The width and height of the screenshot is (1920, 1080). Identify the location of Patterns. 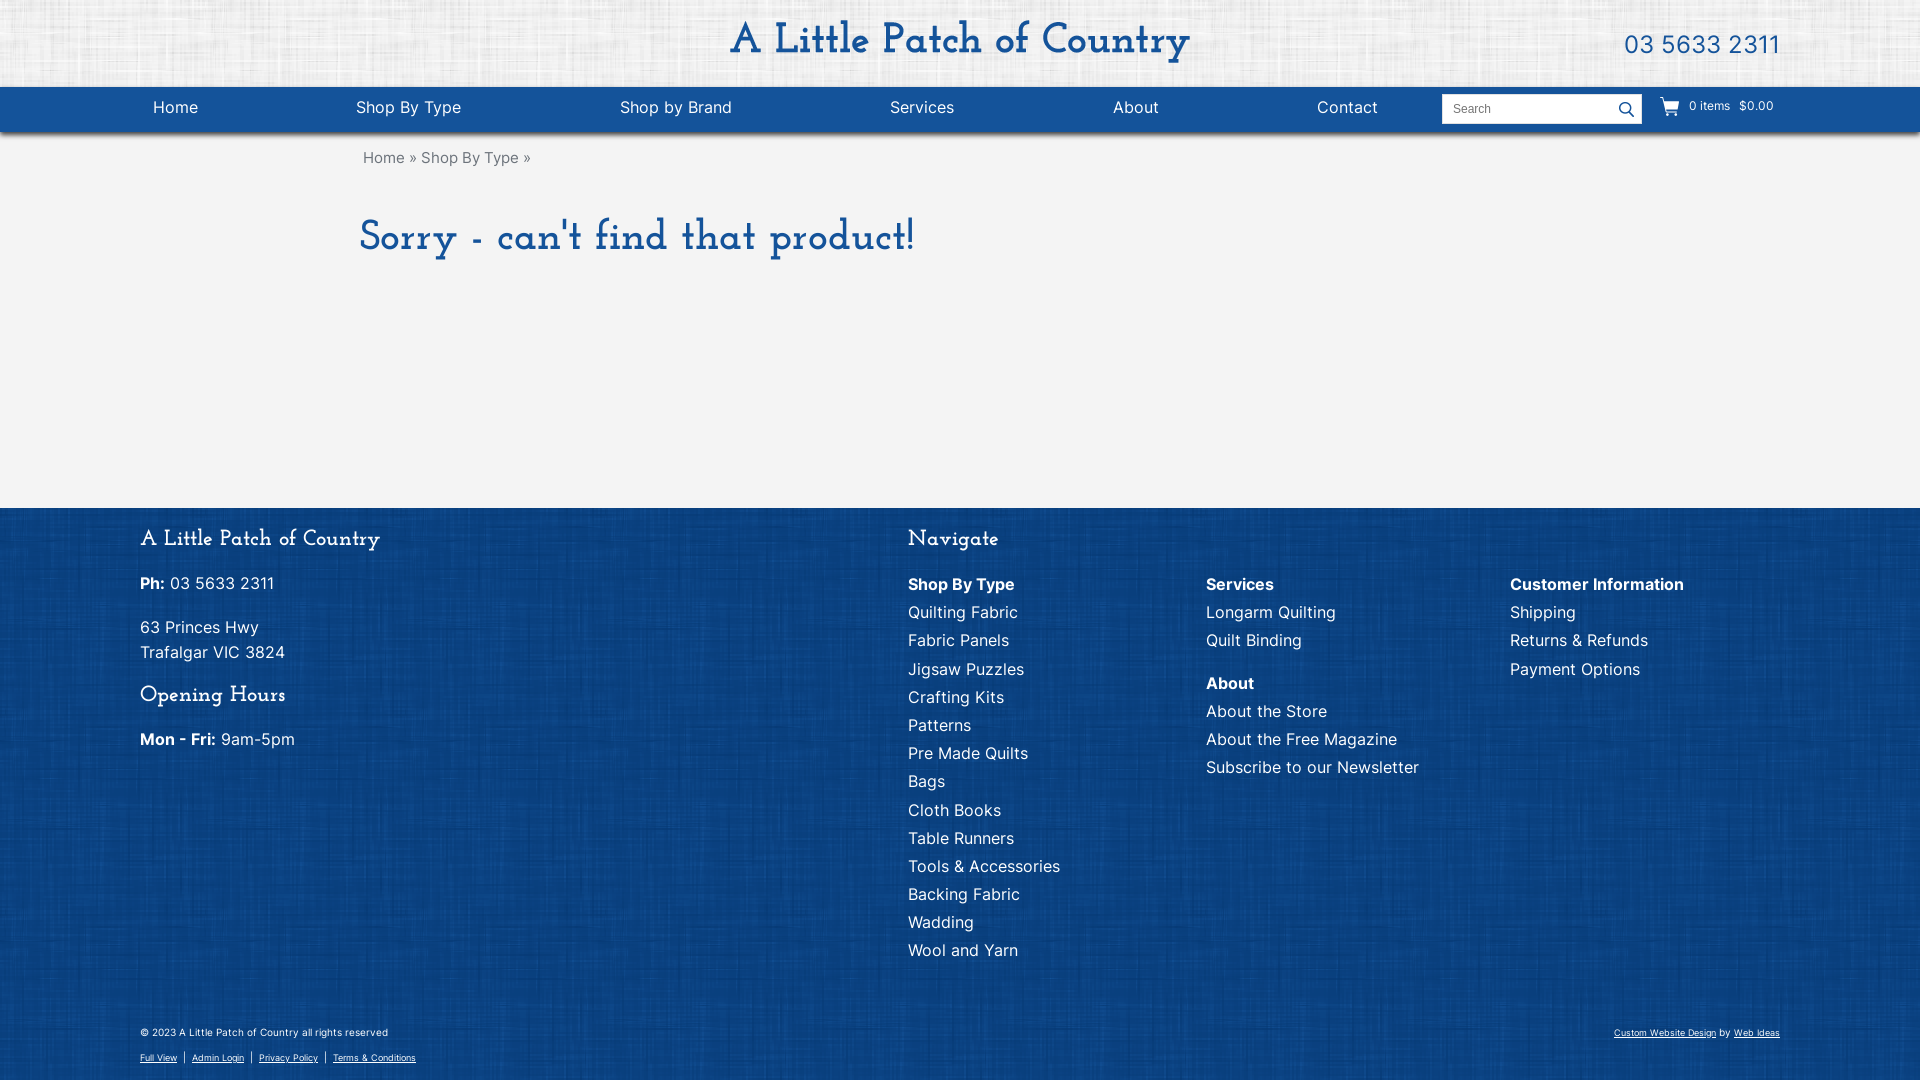
(940, 725).